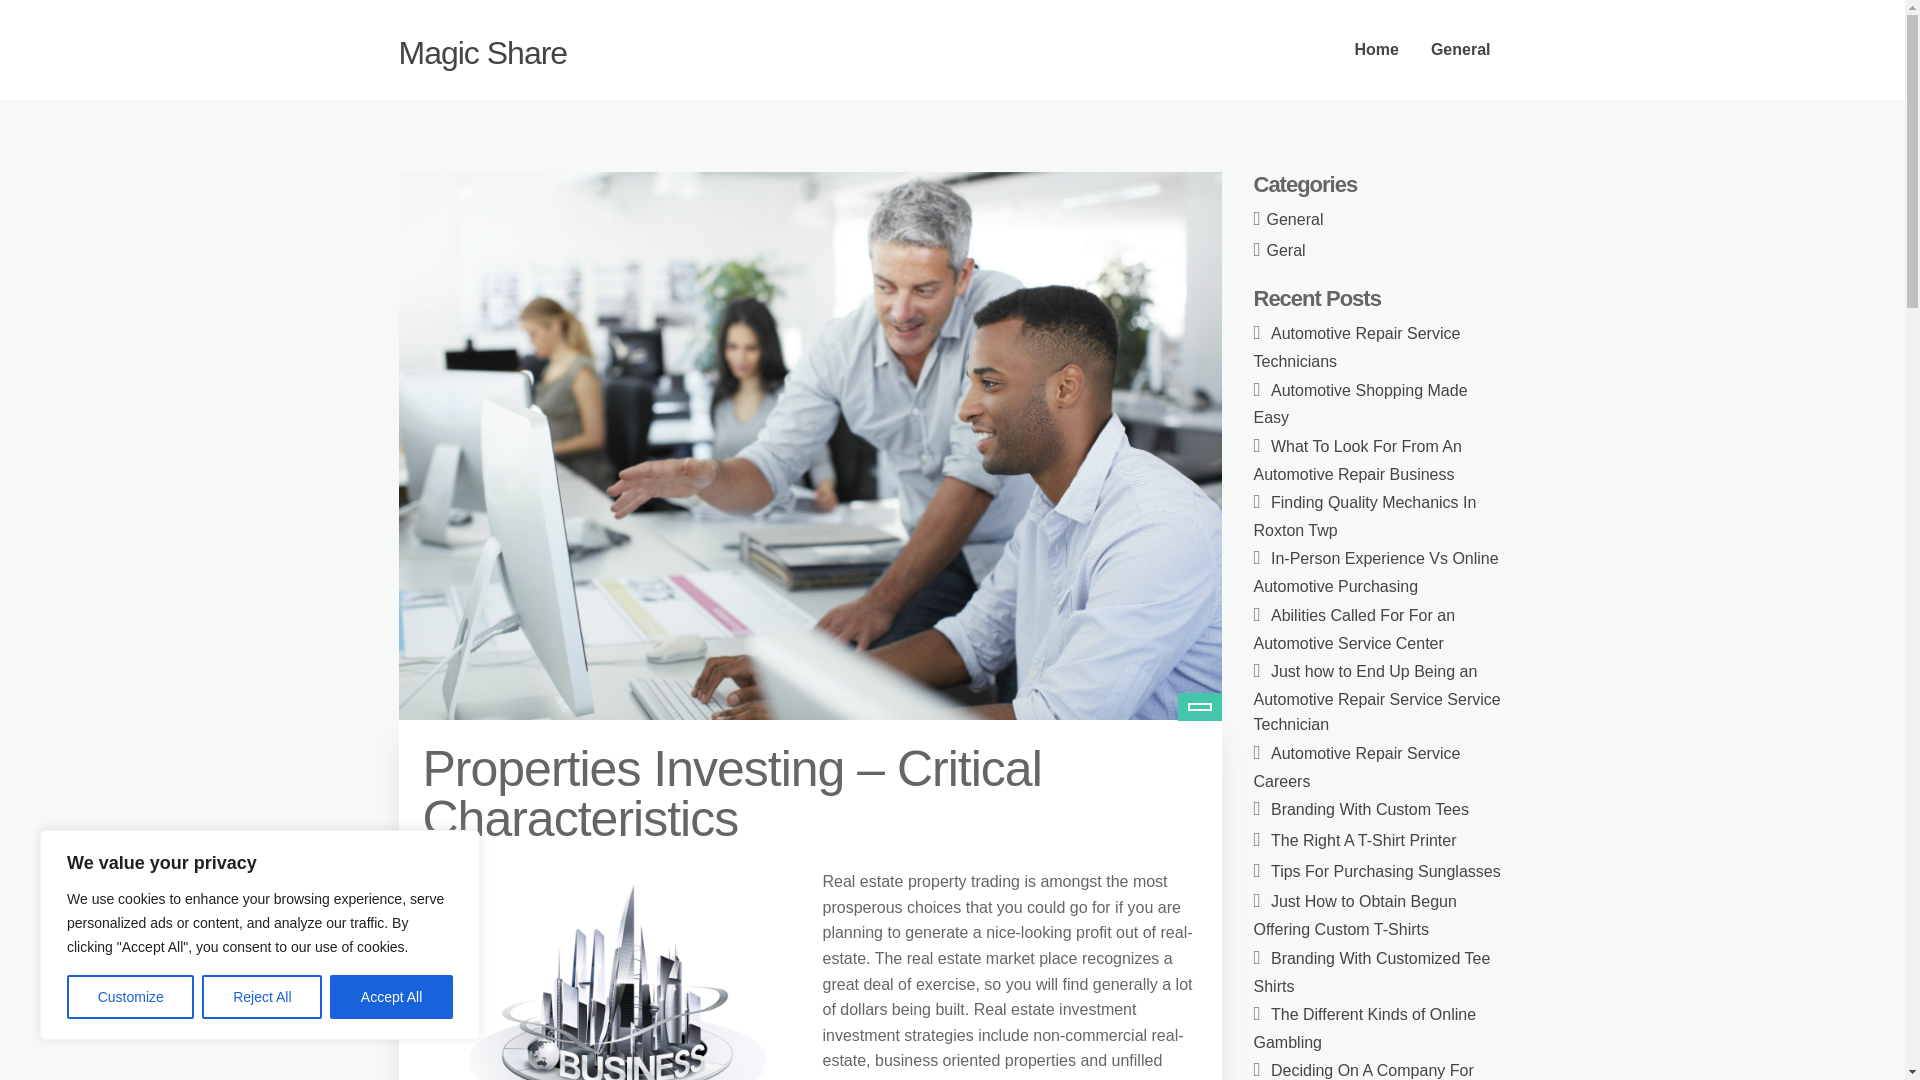 The image size is (1920, 1080). I want to click on What To Look For From An Automotive Repair Business, so click(1357, 460).